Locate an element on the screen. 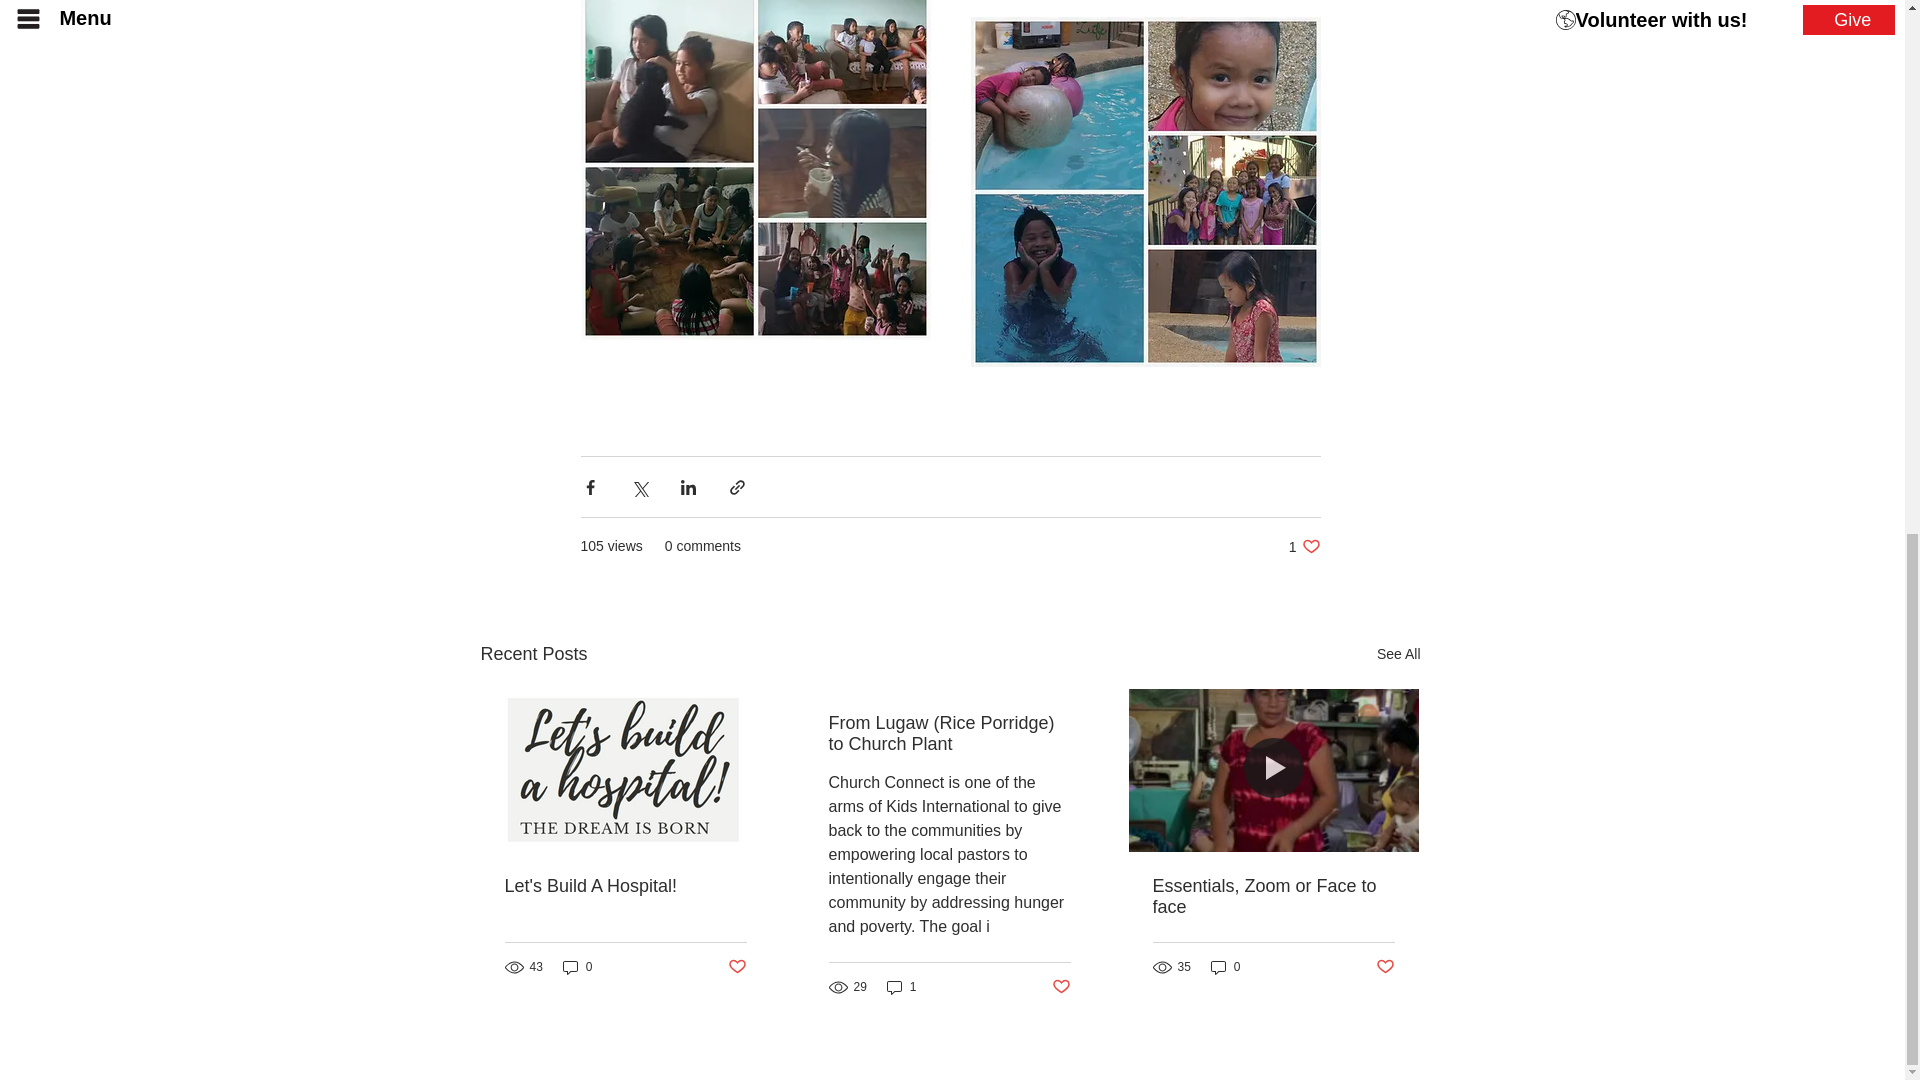 This screenshot has width=1920, height=1080. Post not marked as liked is located at coordinates (736, 967).